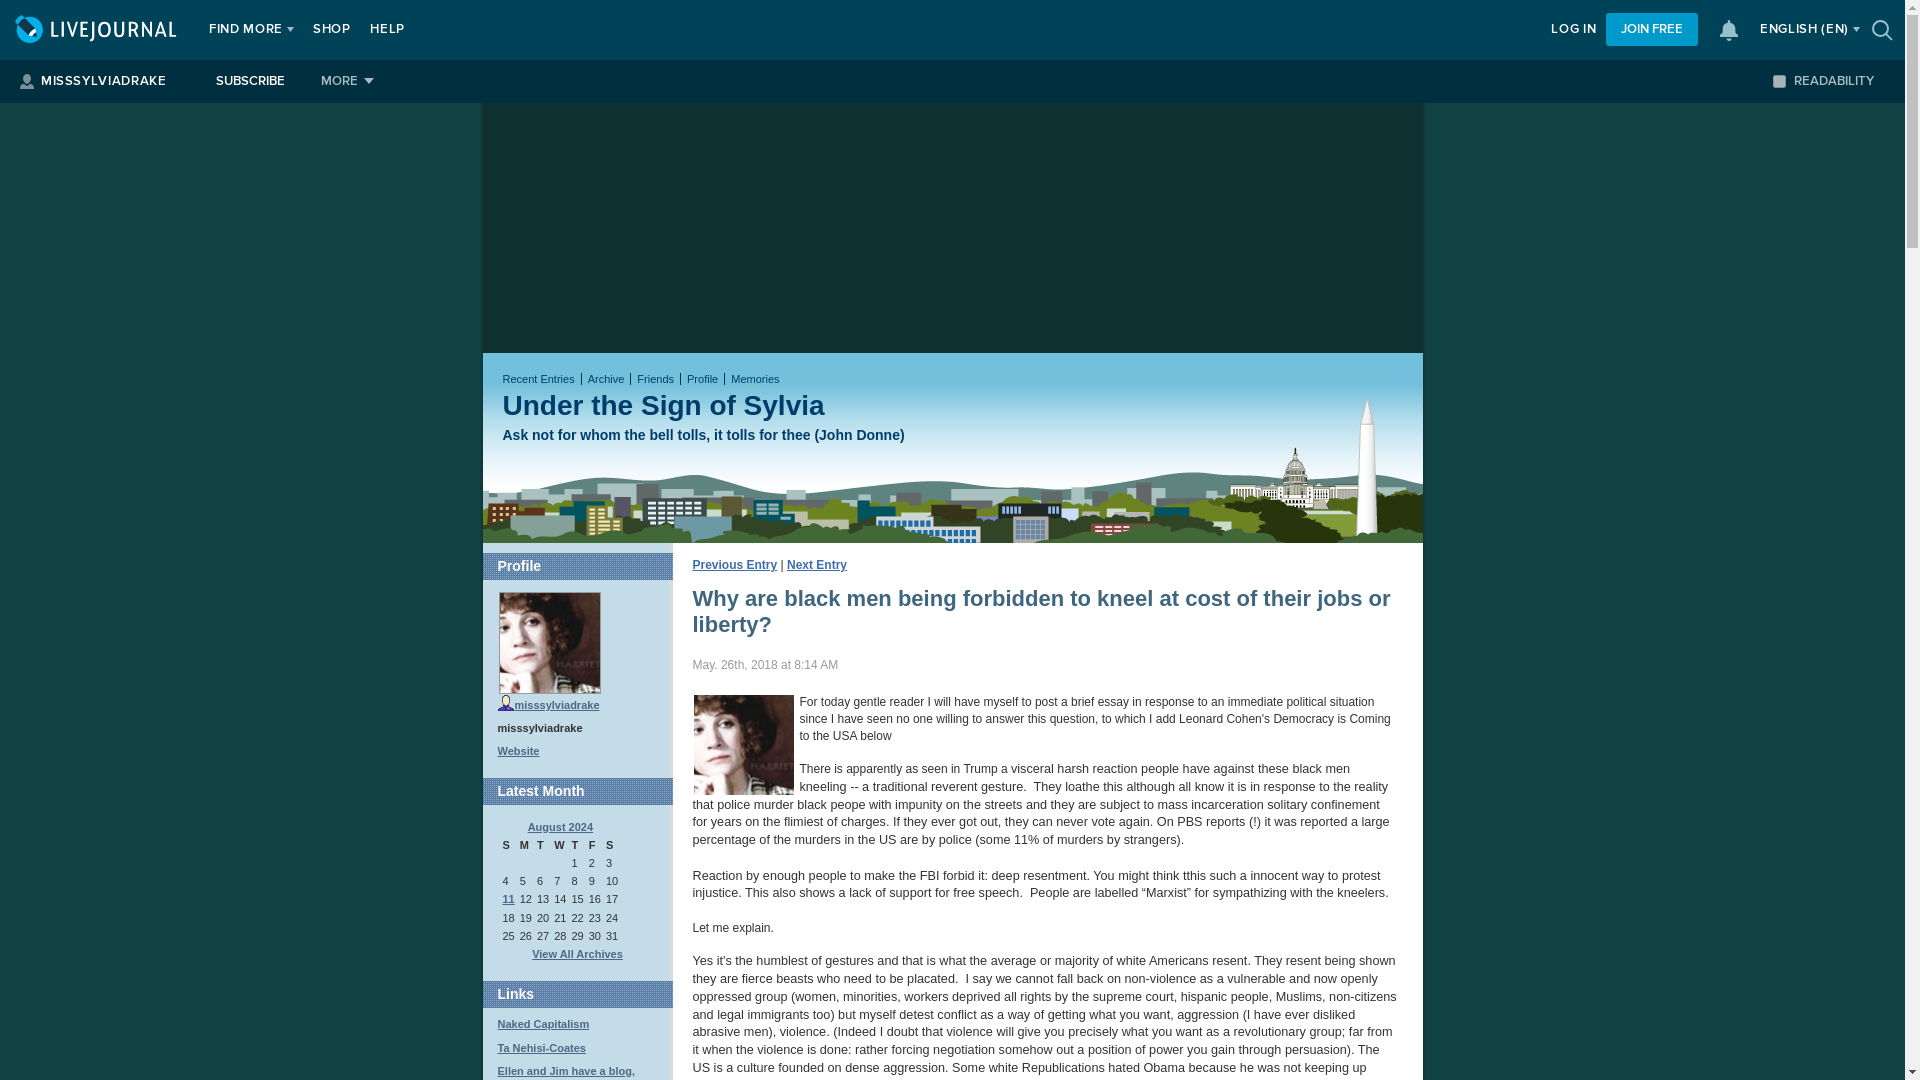  I want to click on LOG IN, so click(1573, 30).